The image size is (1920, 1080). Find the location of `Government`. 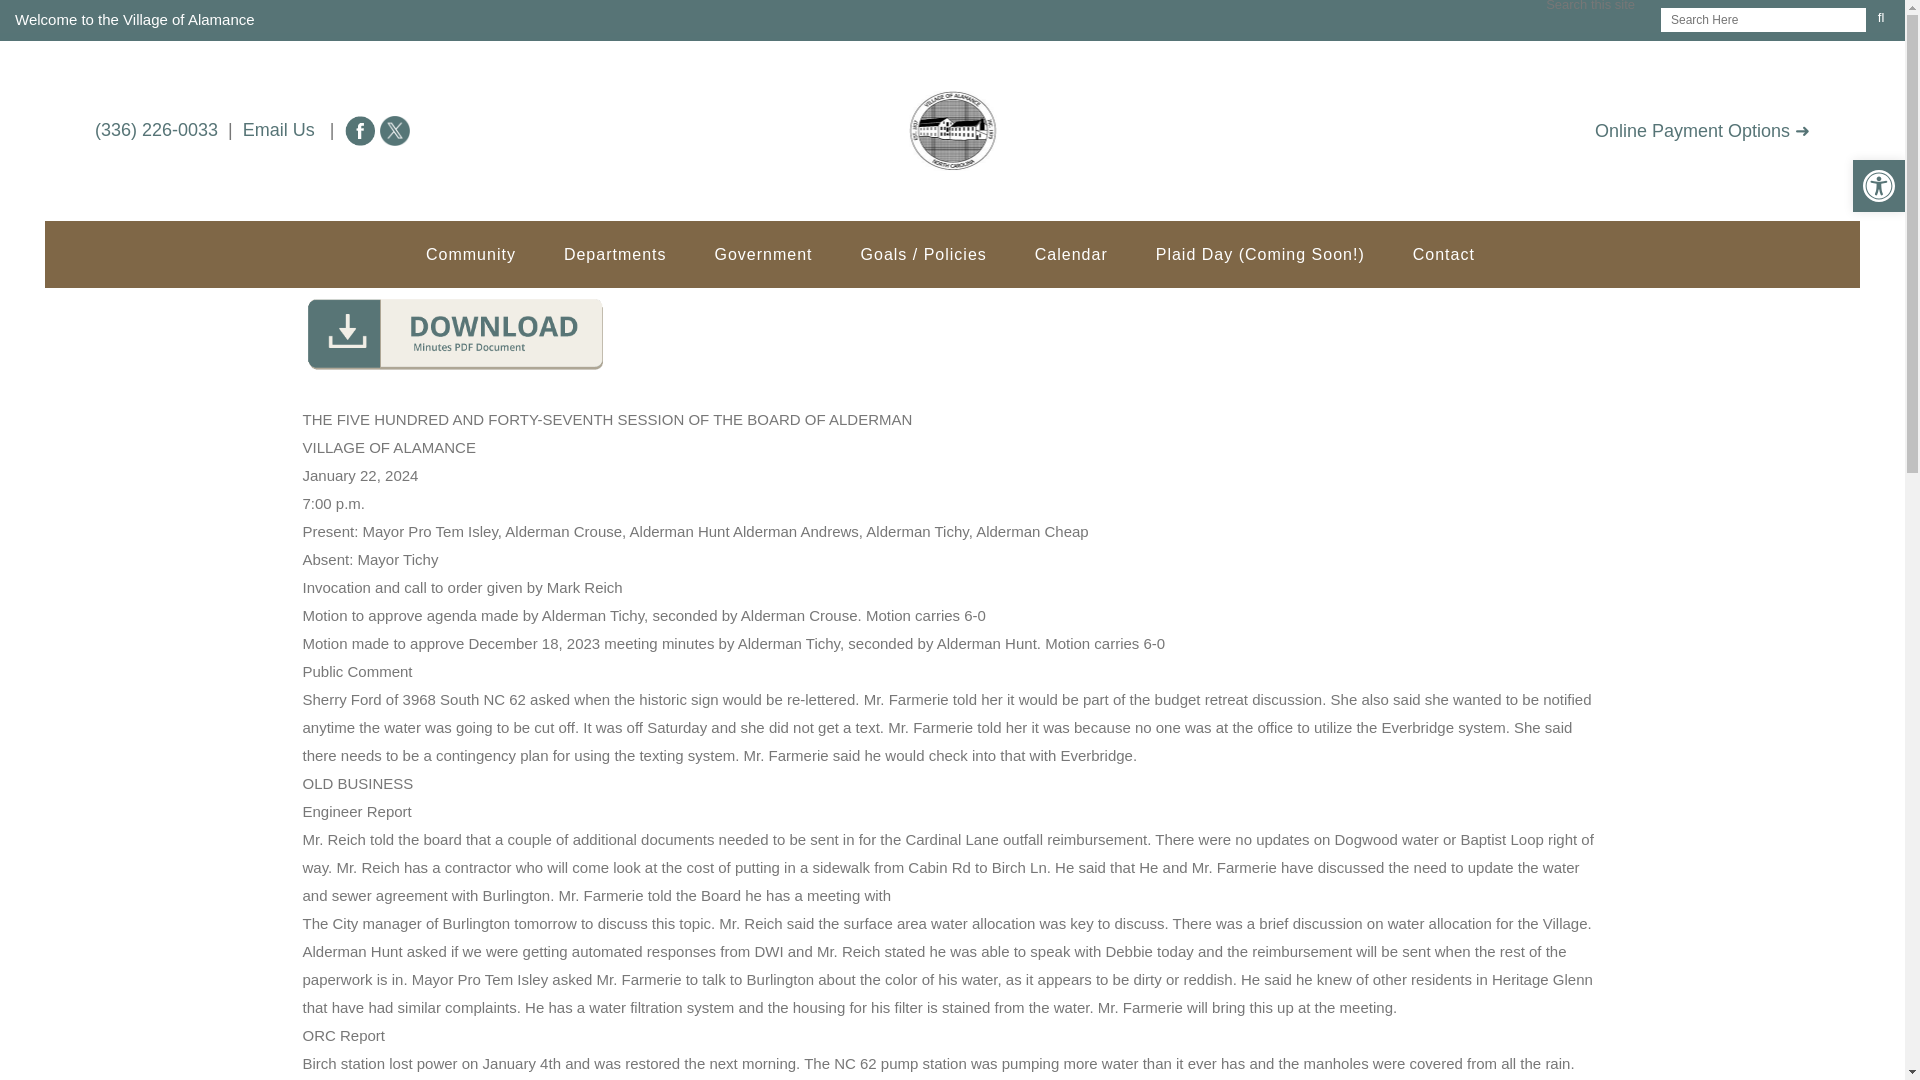

Government is located at coordinates (762, 254).